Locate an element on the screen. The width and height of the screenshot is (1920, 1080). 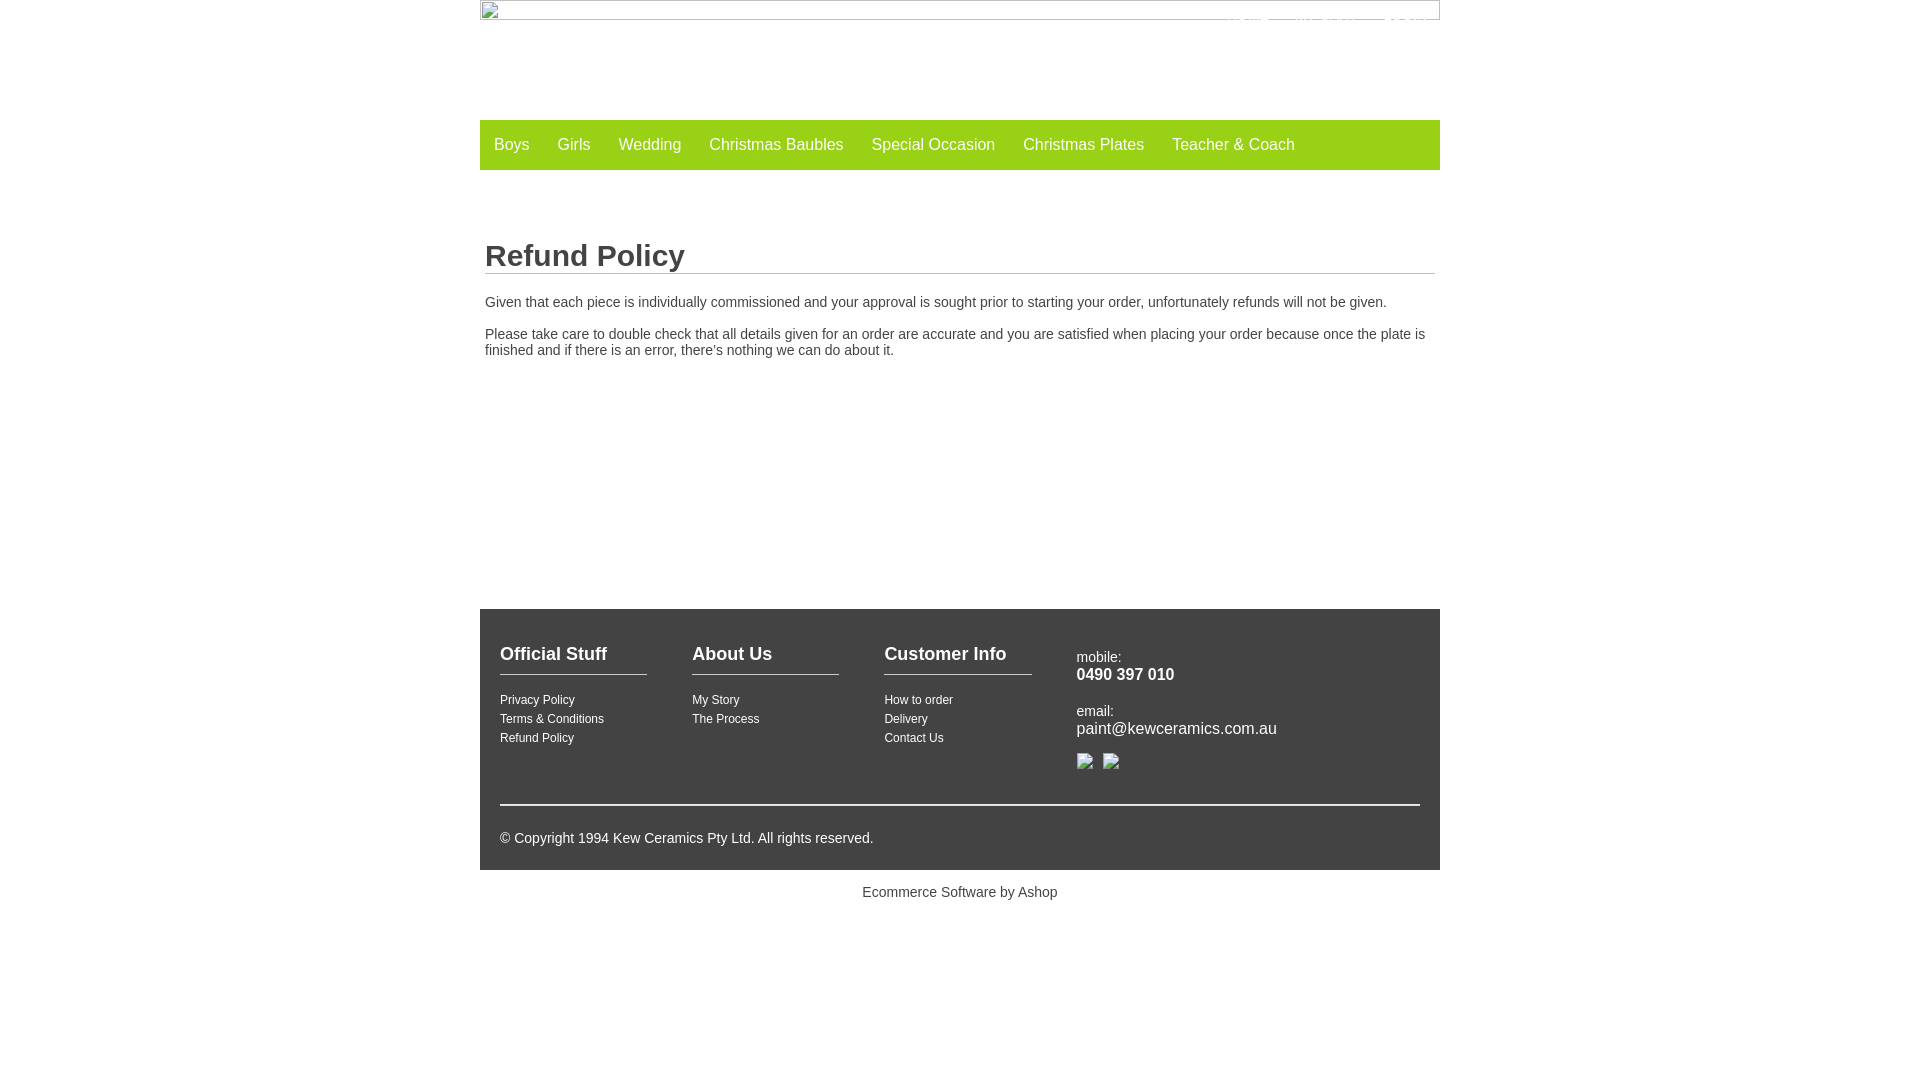
Special Occasion is located at coordinates (934, 145).